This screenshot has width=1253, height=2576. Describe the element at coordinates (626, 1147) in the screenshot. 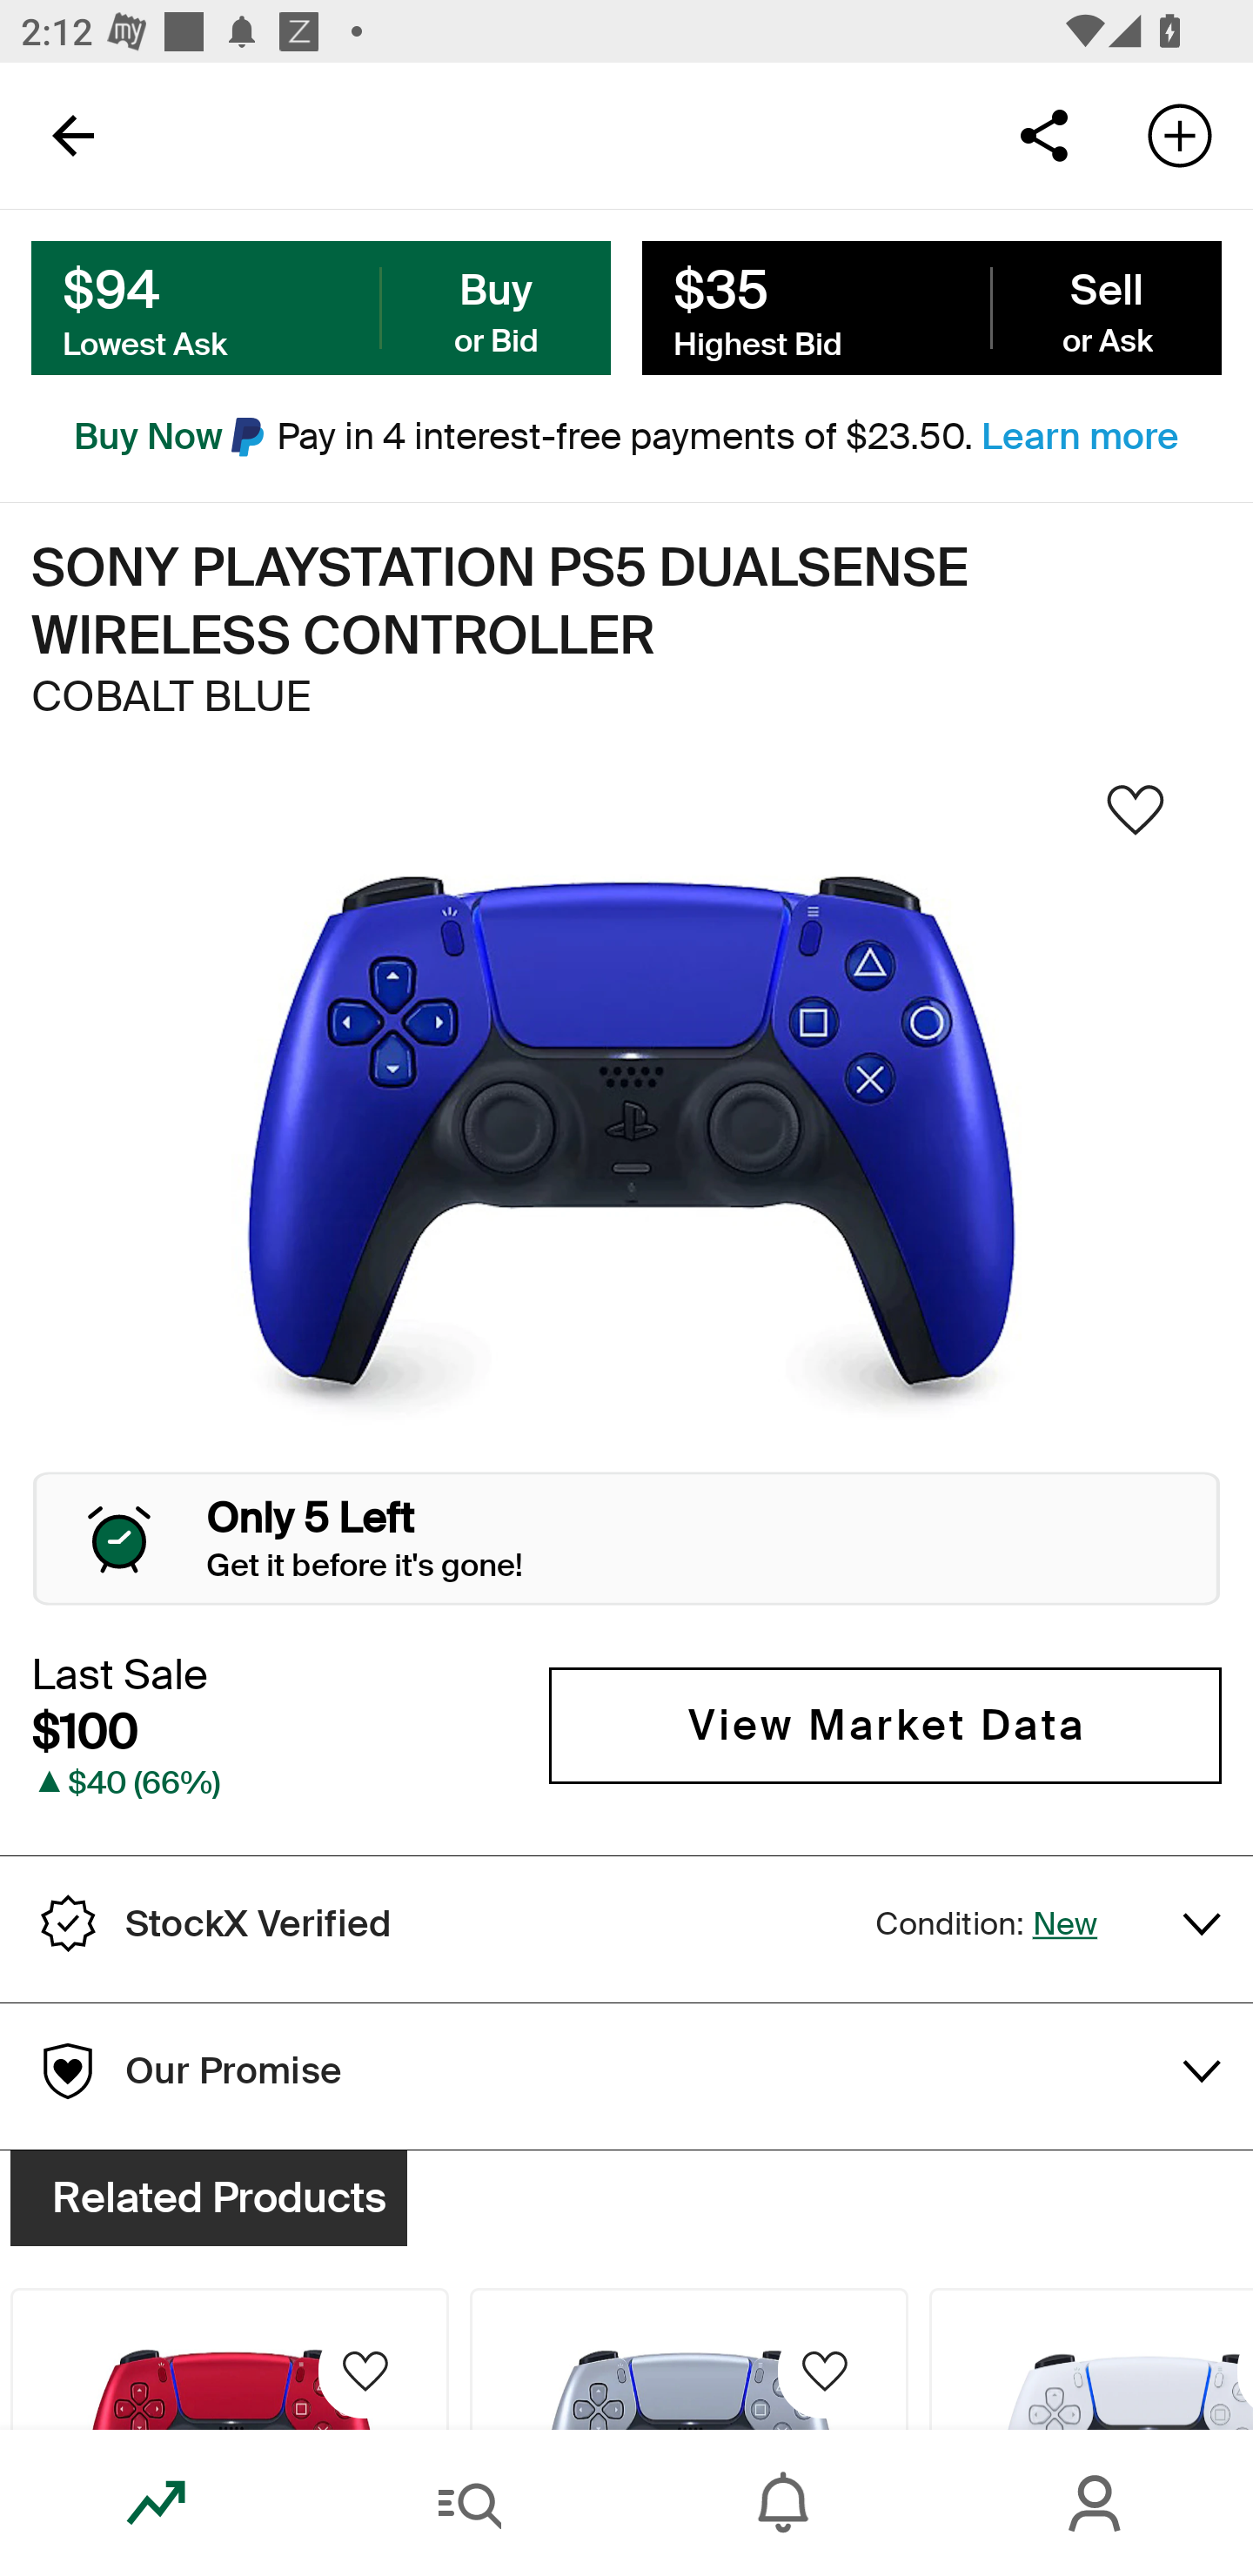

I see `Sneaker Image` at that location.